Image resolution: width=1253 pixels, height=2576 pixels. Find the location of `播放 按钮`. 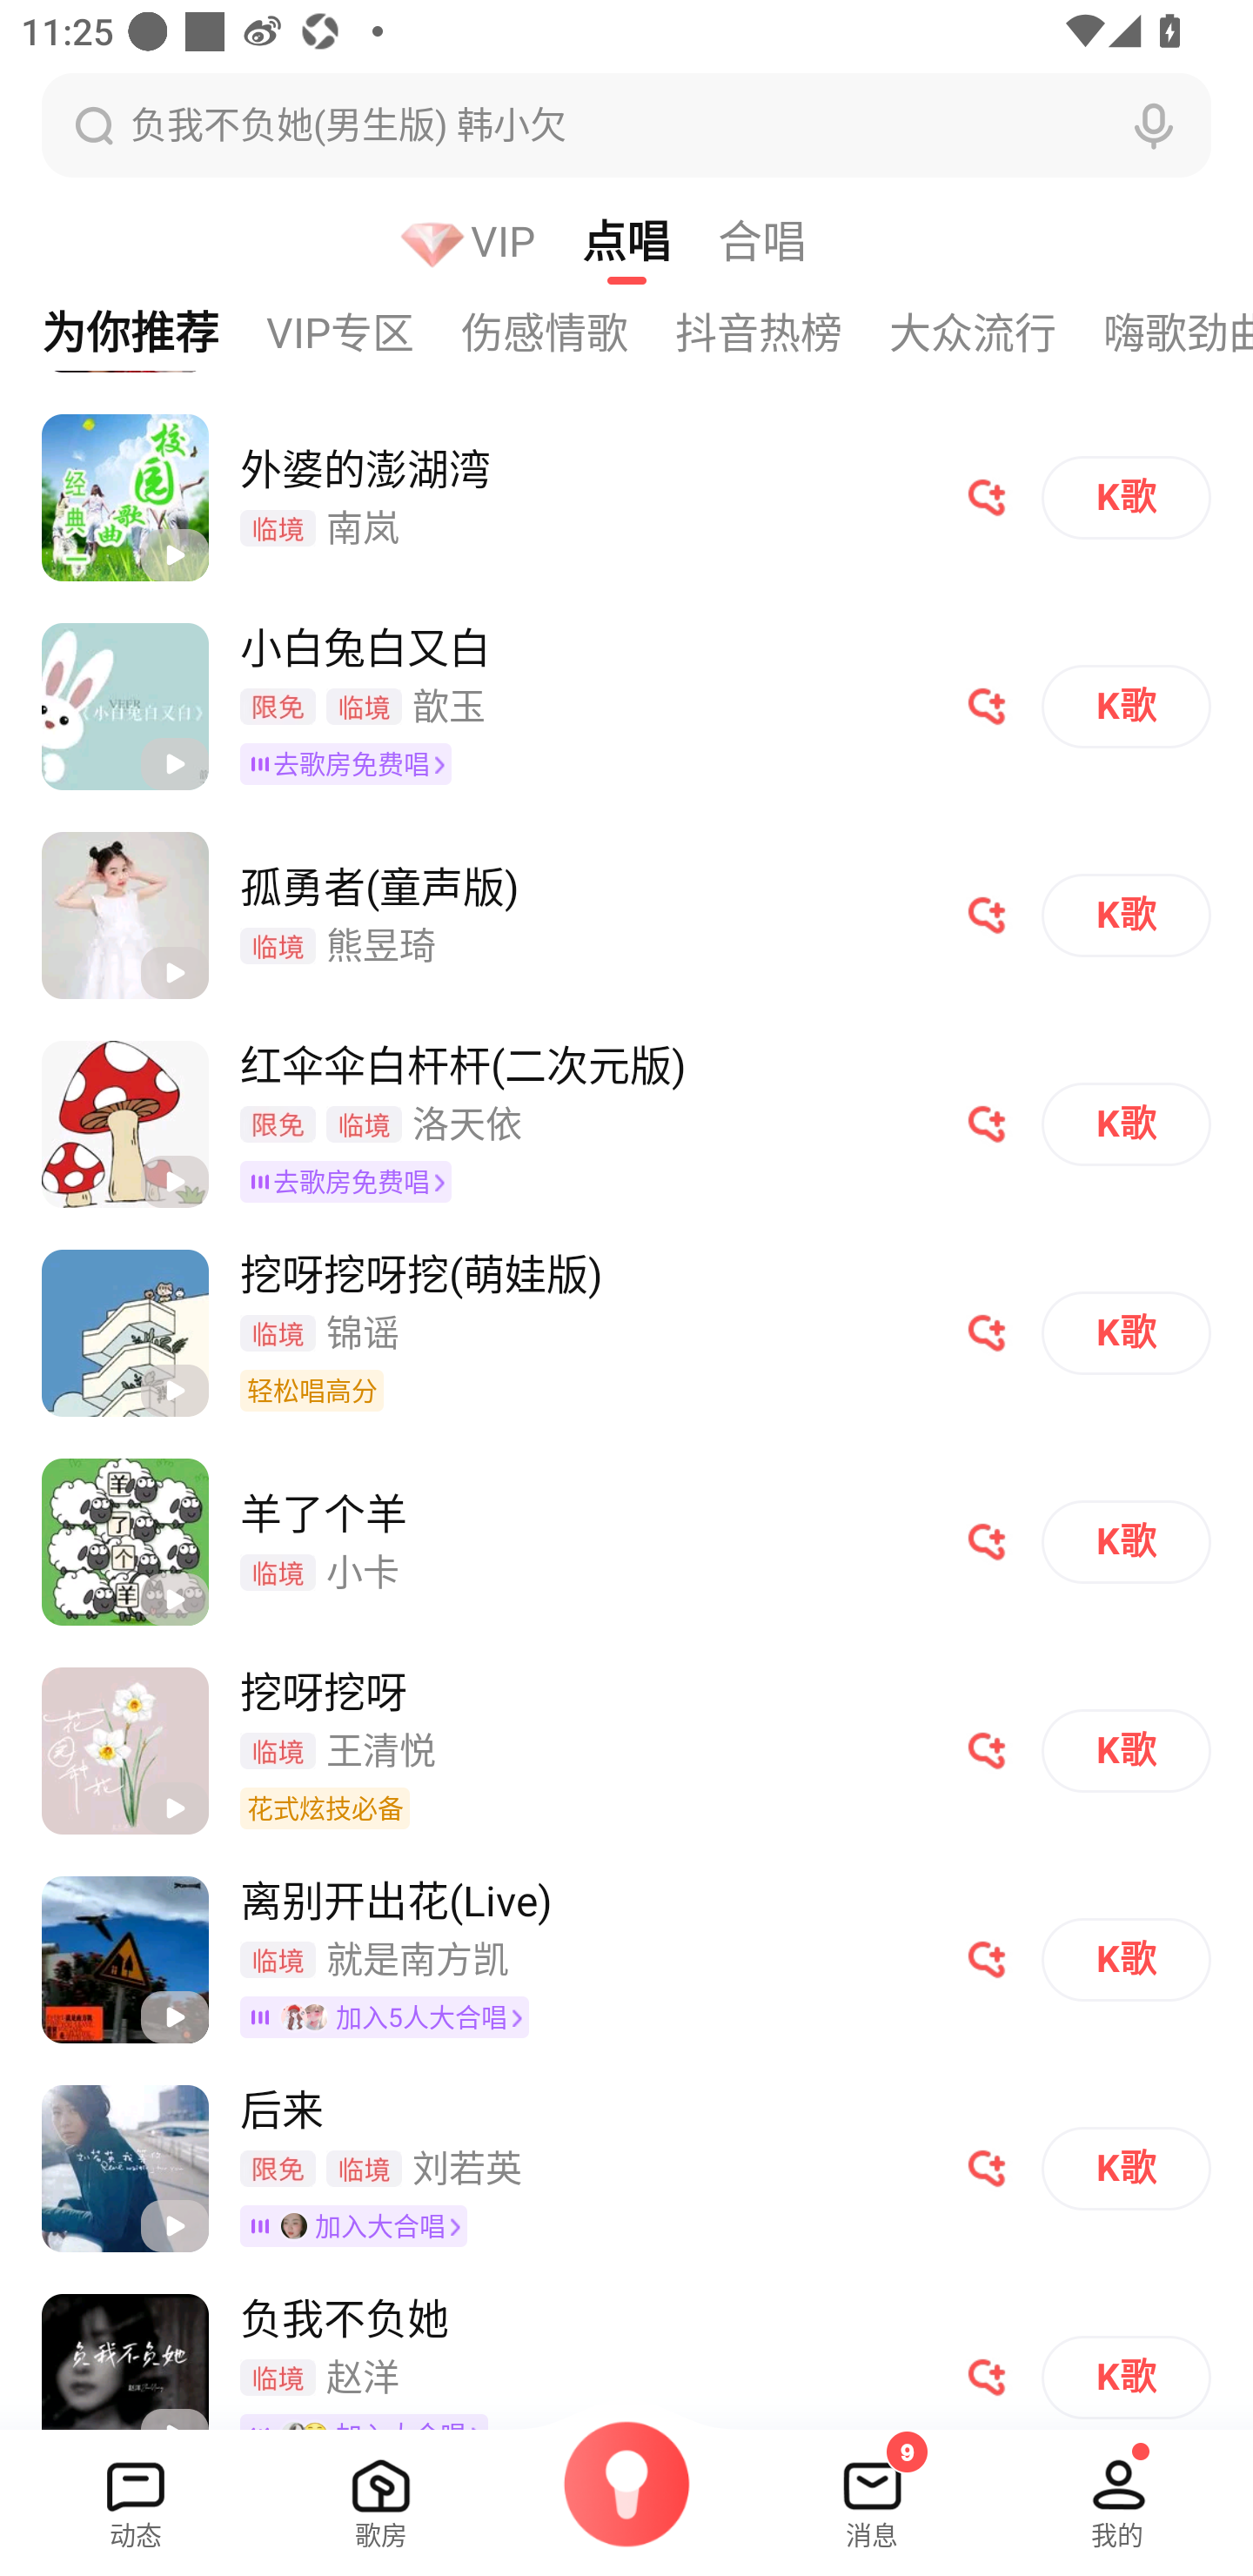

播放 按钮 is located at coordinates (174, 973).